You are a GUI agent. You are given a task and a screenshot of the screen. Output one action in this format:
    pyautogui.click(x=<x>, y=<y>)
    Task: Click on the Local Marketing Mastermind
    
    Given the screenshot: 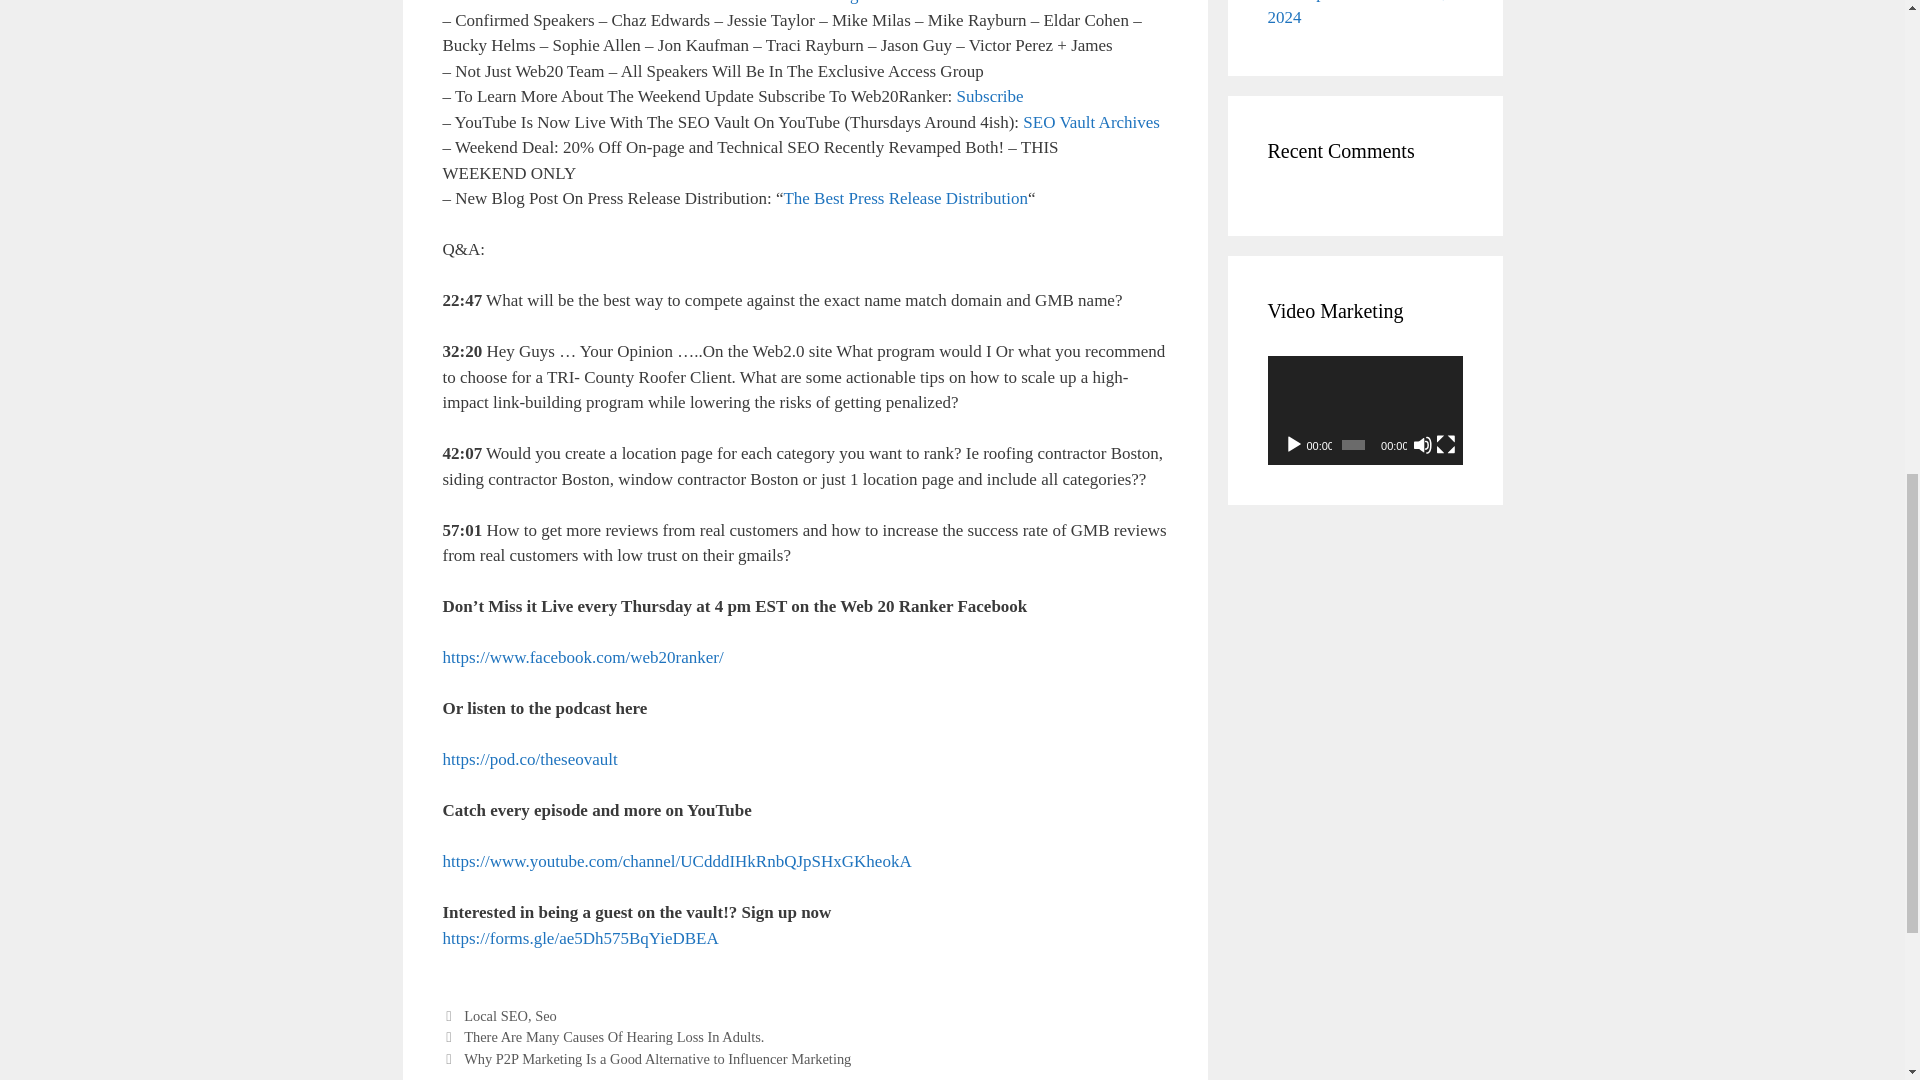 What is the action you would take?
    pyautogui.click(x=844, y=2)
    